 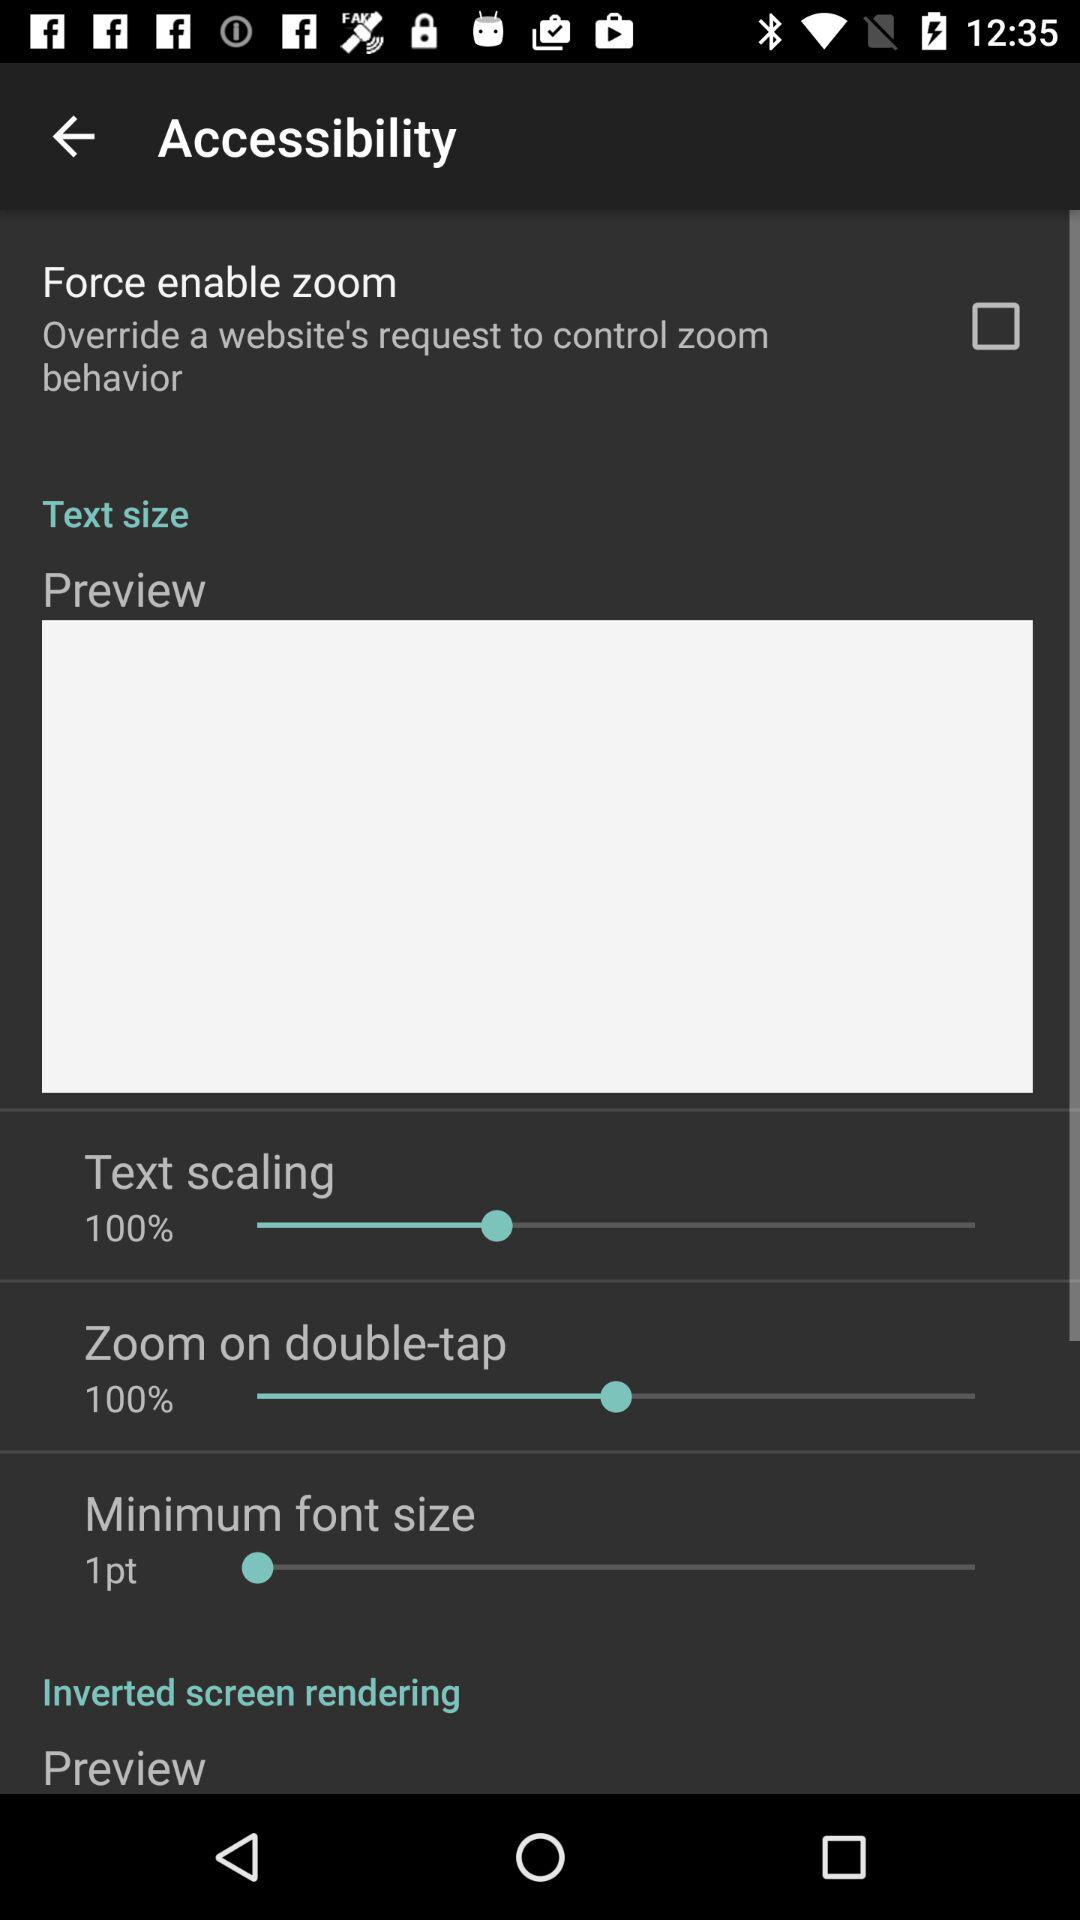 I want to click on launch the icon below minimum font size app, so click(x=150, y=1568).